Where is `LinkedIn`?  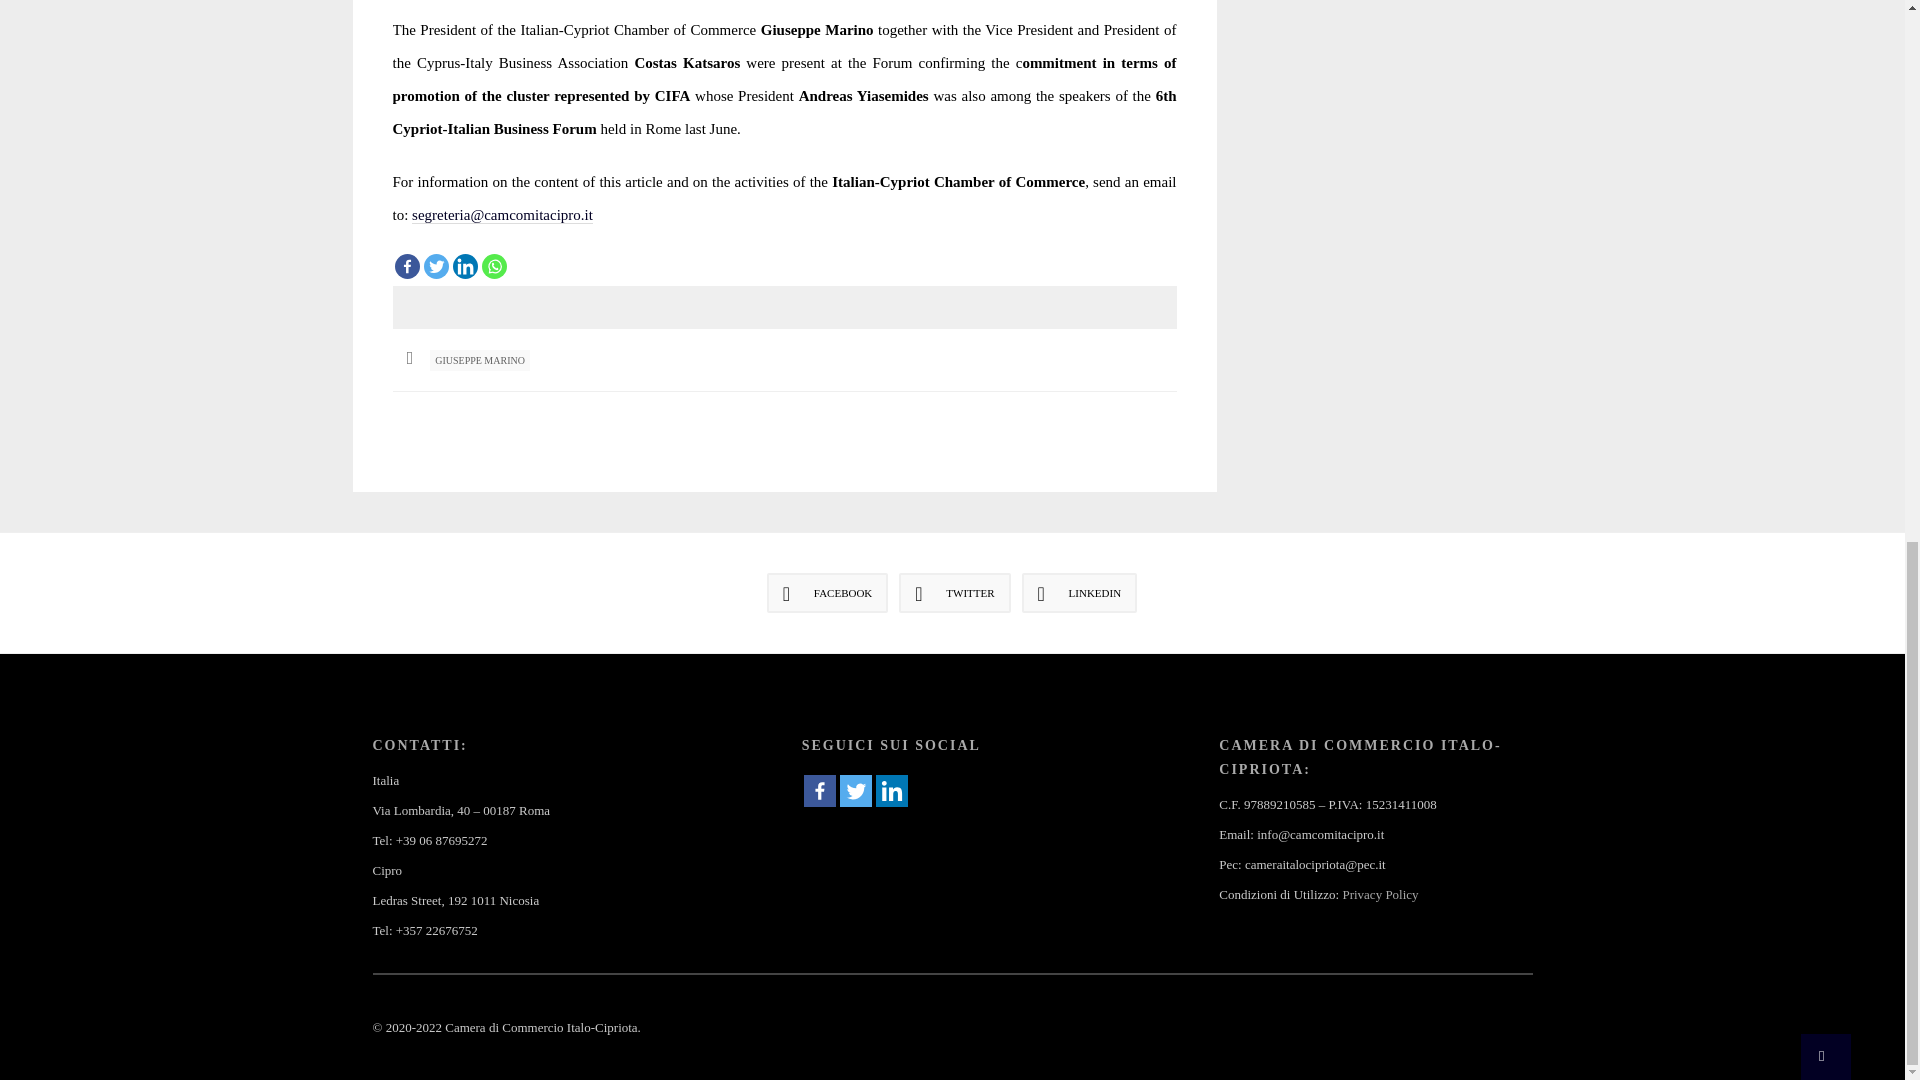 LinkedIn is located at coordinates (1080, 593).